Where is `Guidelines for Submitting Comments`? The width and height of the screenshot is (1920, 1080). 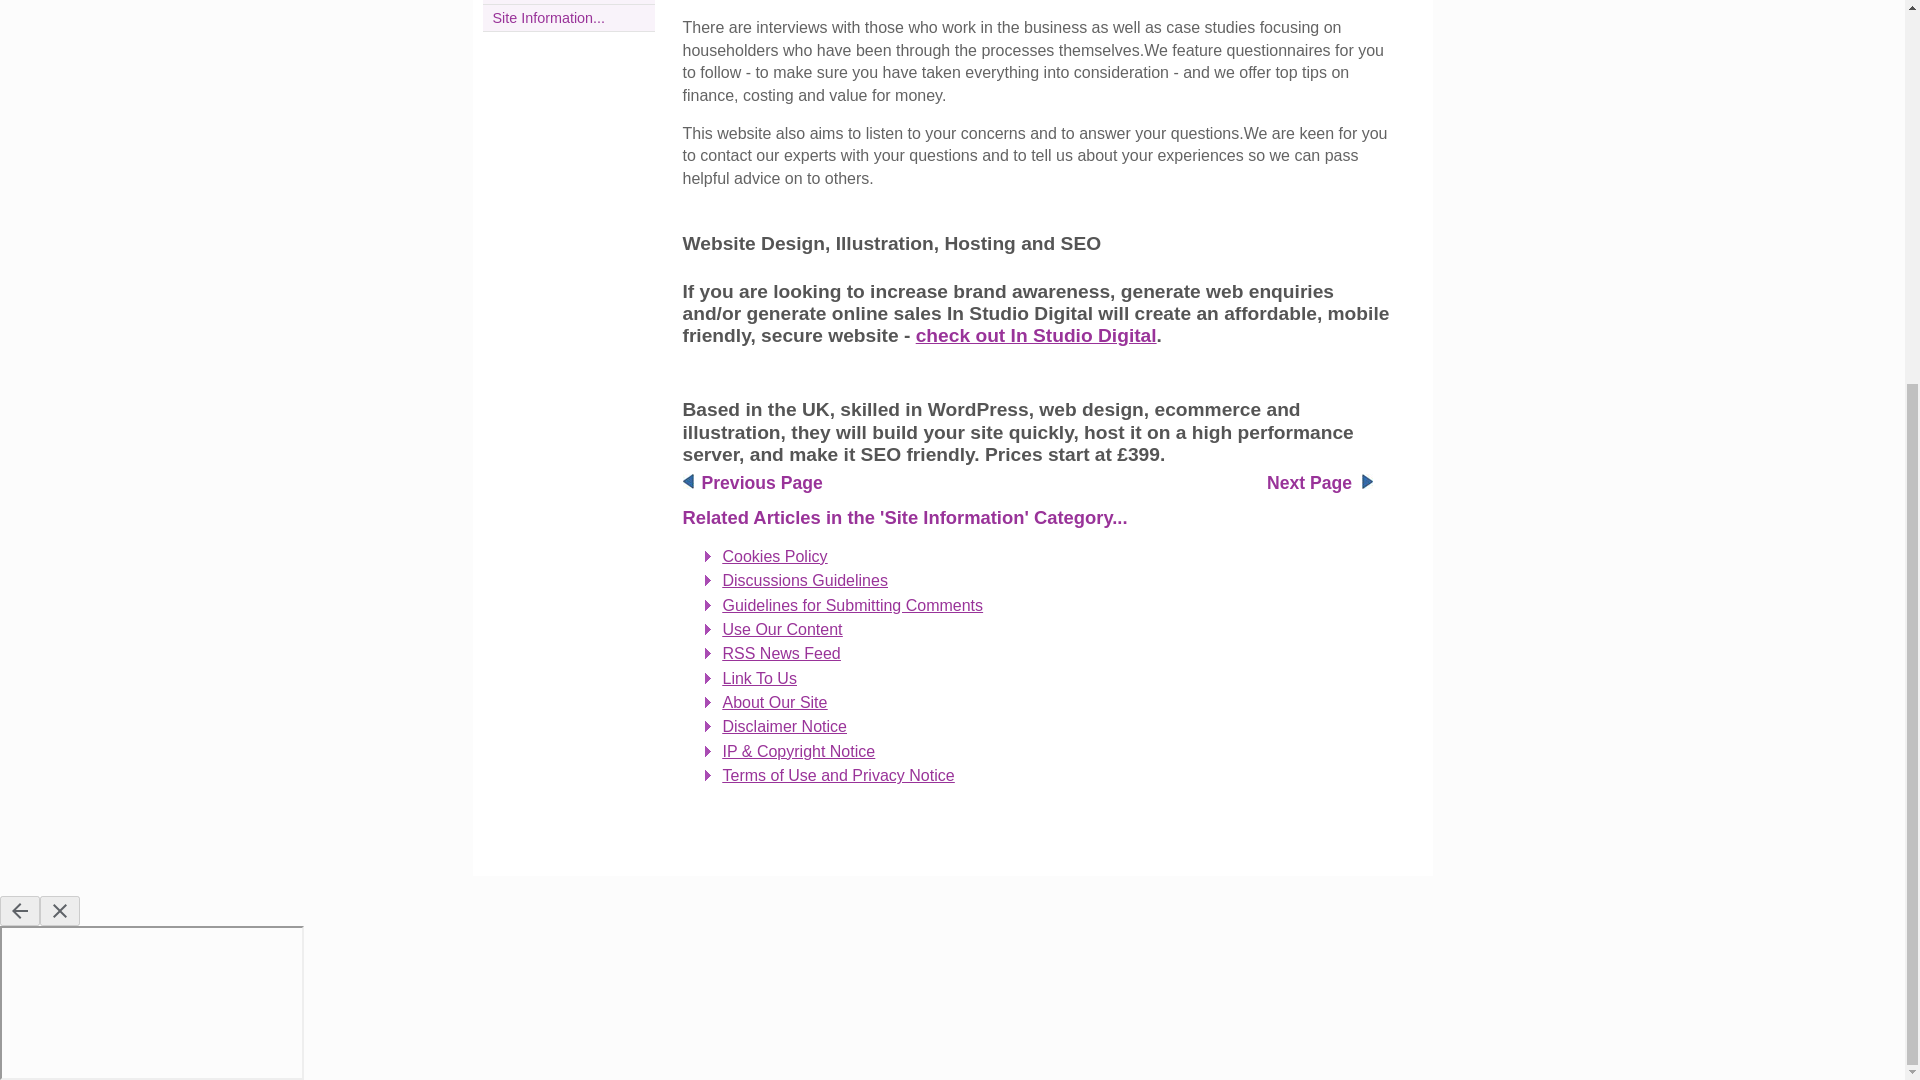
Guidelines for Submitting Comments is located at coordinates (852, 606).